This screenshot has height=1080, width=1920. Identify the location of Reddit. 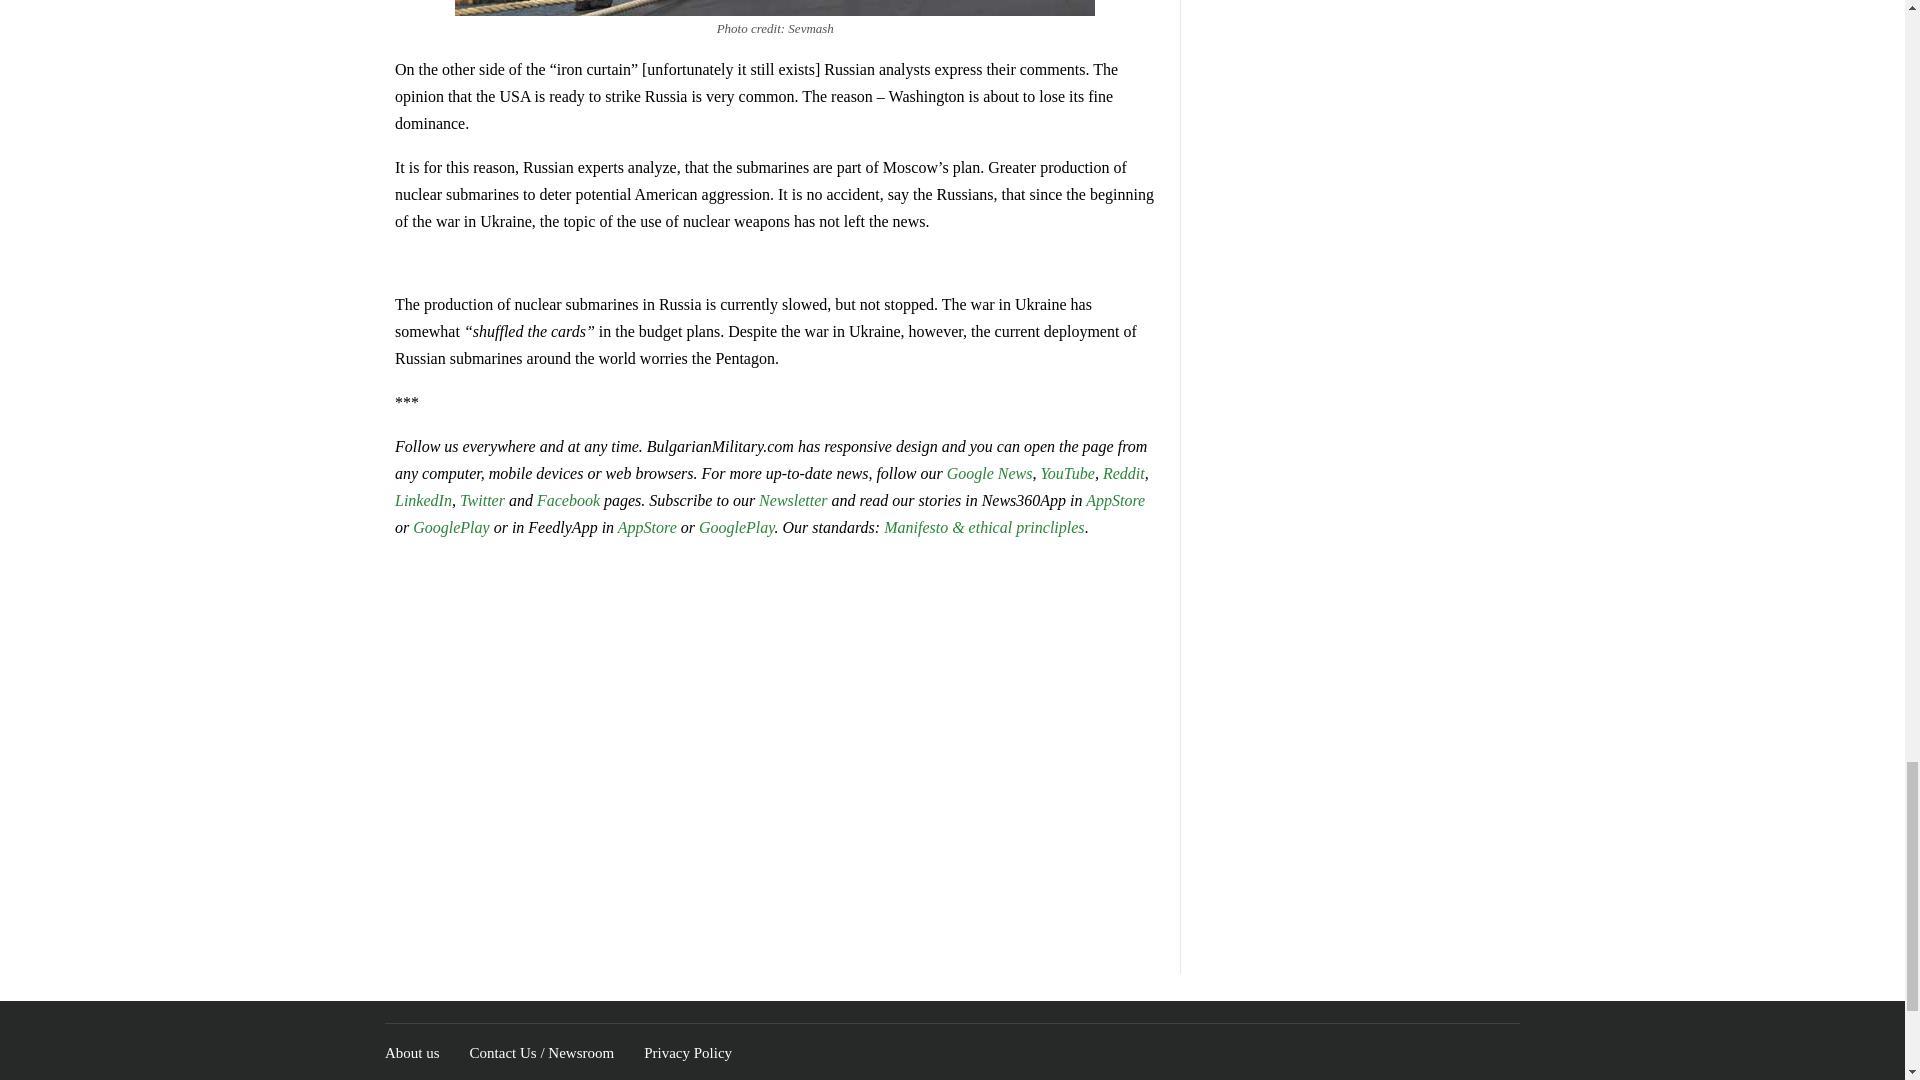
(1123, 473).